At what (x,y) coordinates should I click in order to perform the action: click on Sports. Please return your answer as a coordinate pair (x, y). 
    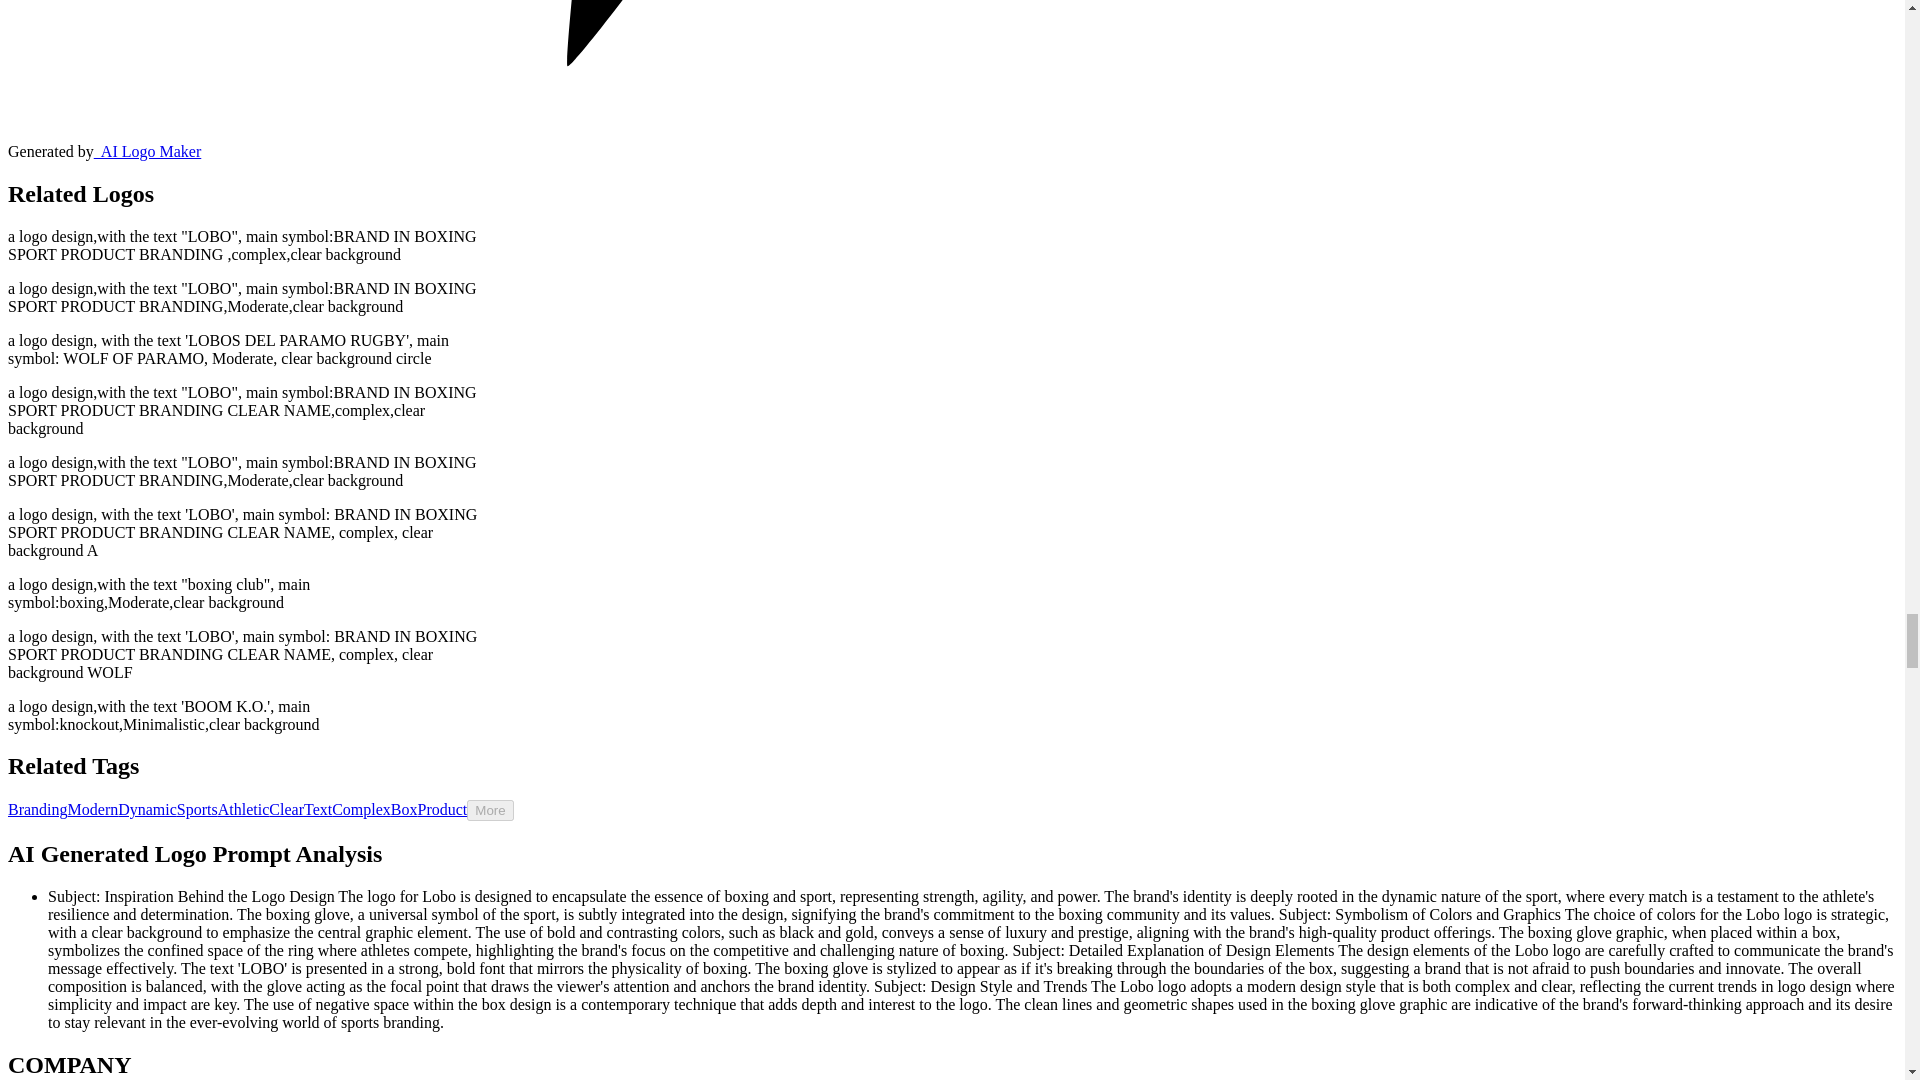
    Looking at the image, I should click on (197, 809).